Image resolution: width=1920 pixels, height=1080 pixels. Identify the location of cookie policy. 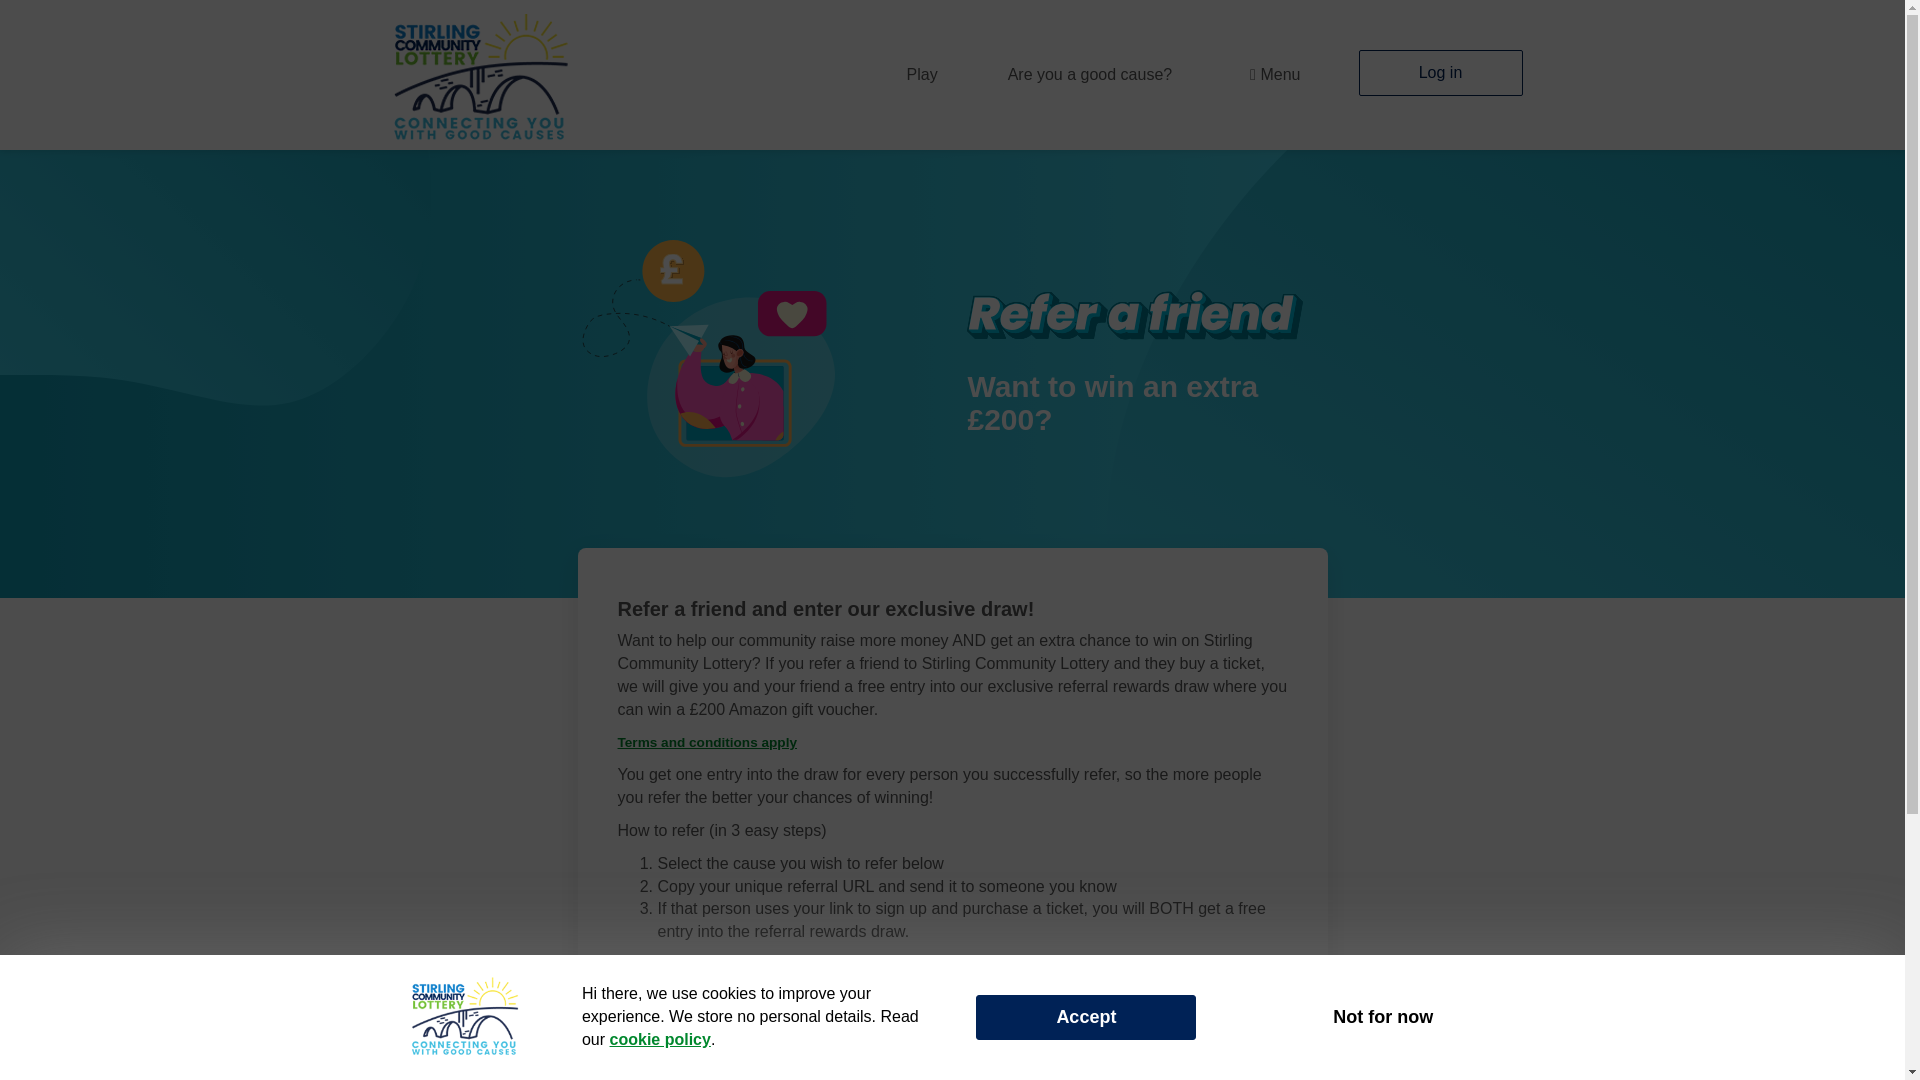
(660, 1039).